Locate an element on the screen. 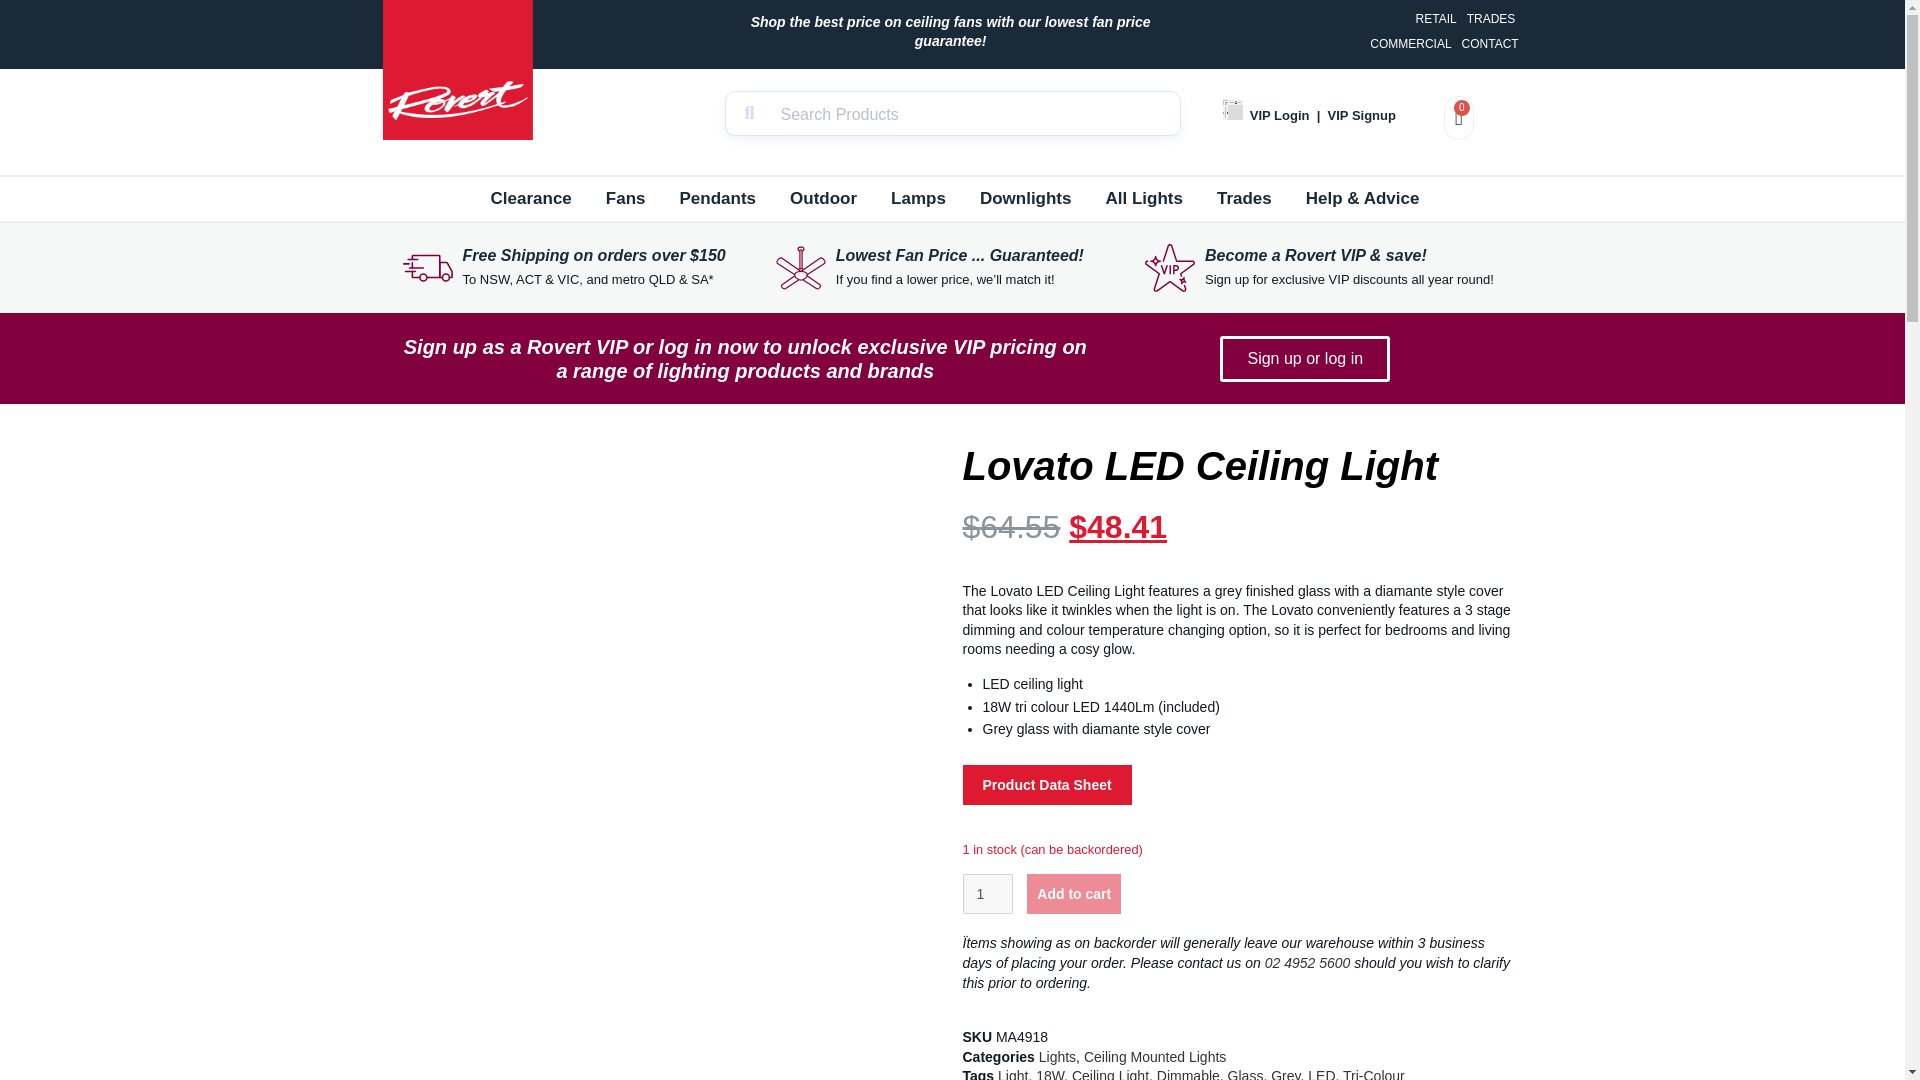 This screenshot has height=1080, width=1920. CONTACT is located at coordinates (1490, 43).